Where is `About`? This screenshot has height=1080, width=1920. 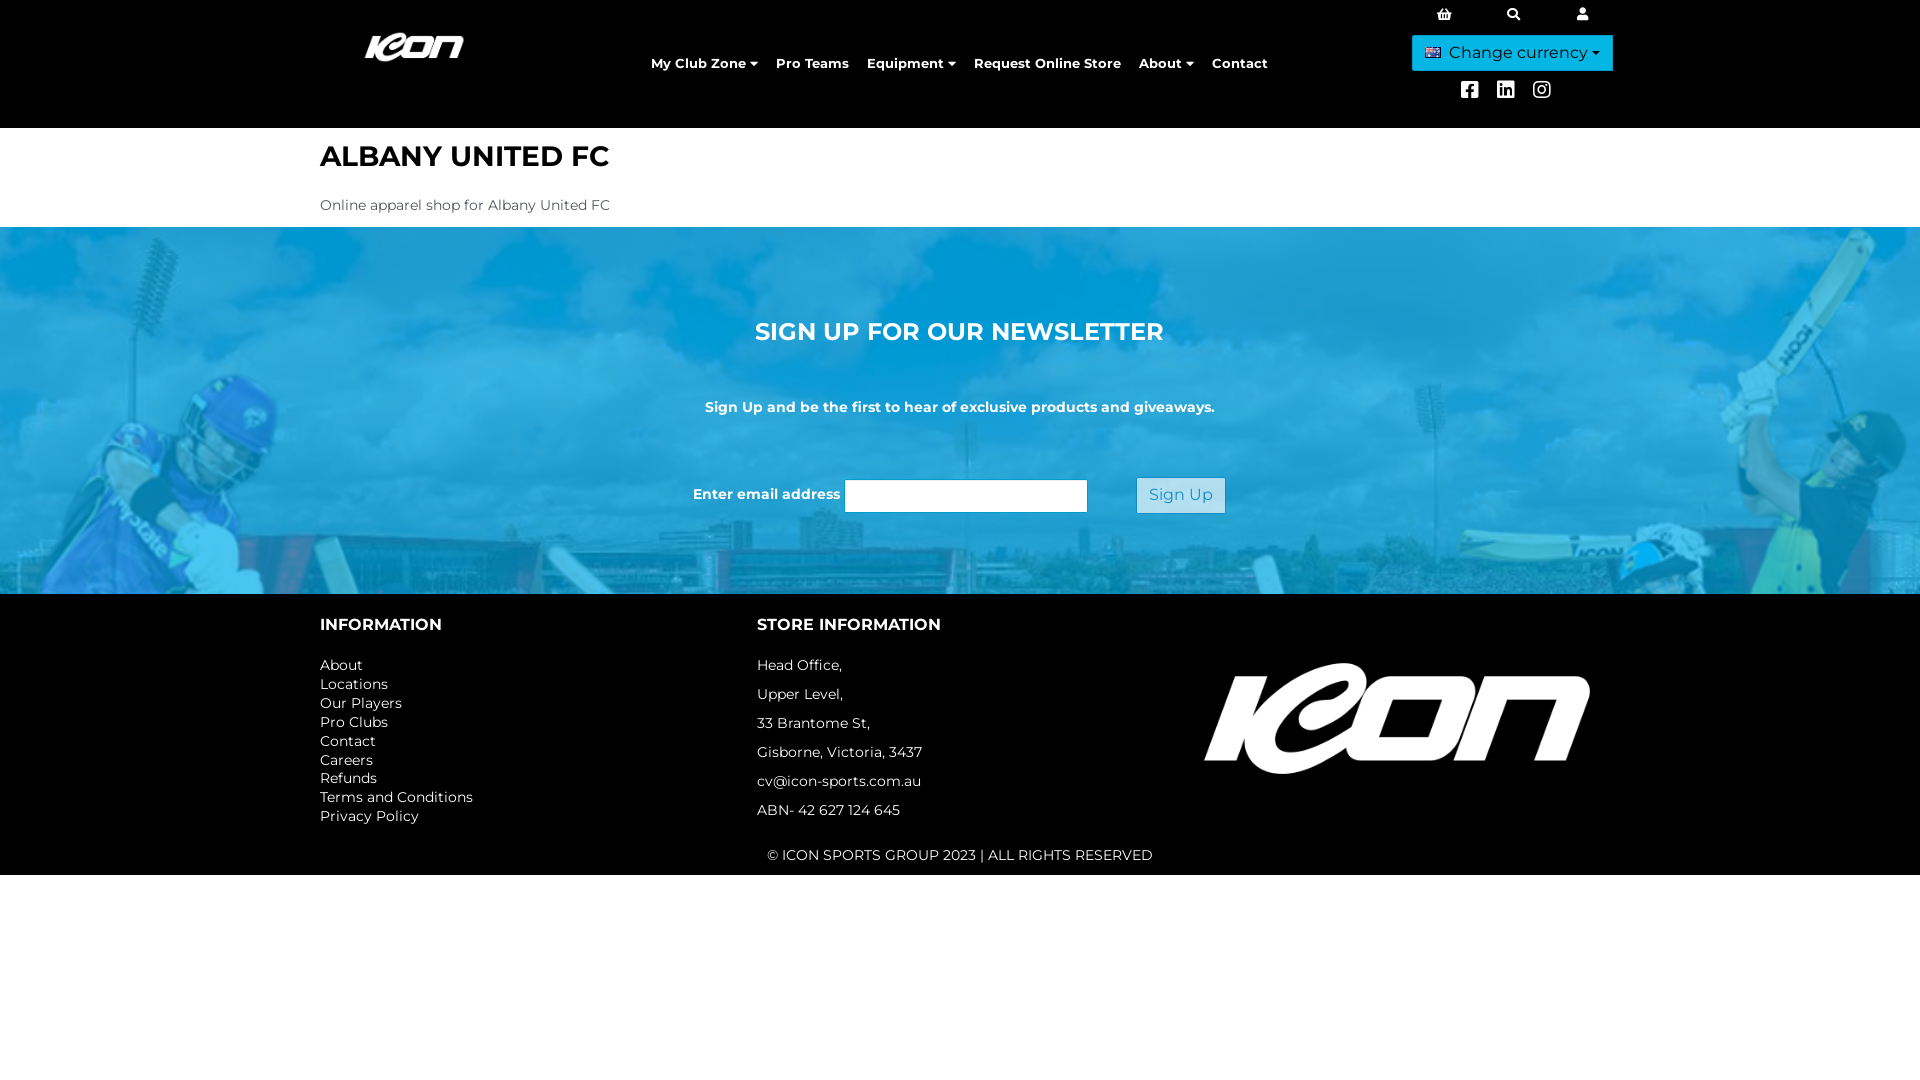
About is located at coordinates (1166, 64).